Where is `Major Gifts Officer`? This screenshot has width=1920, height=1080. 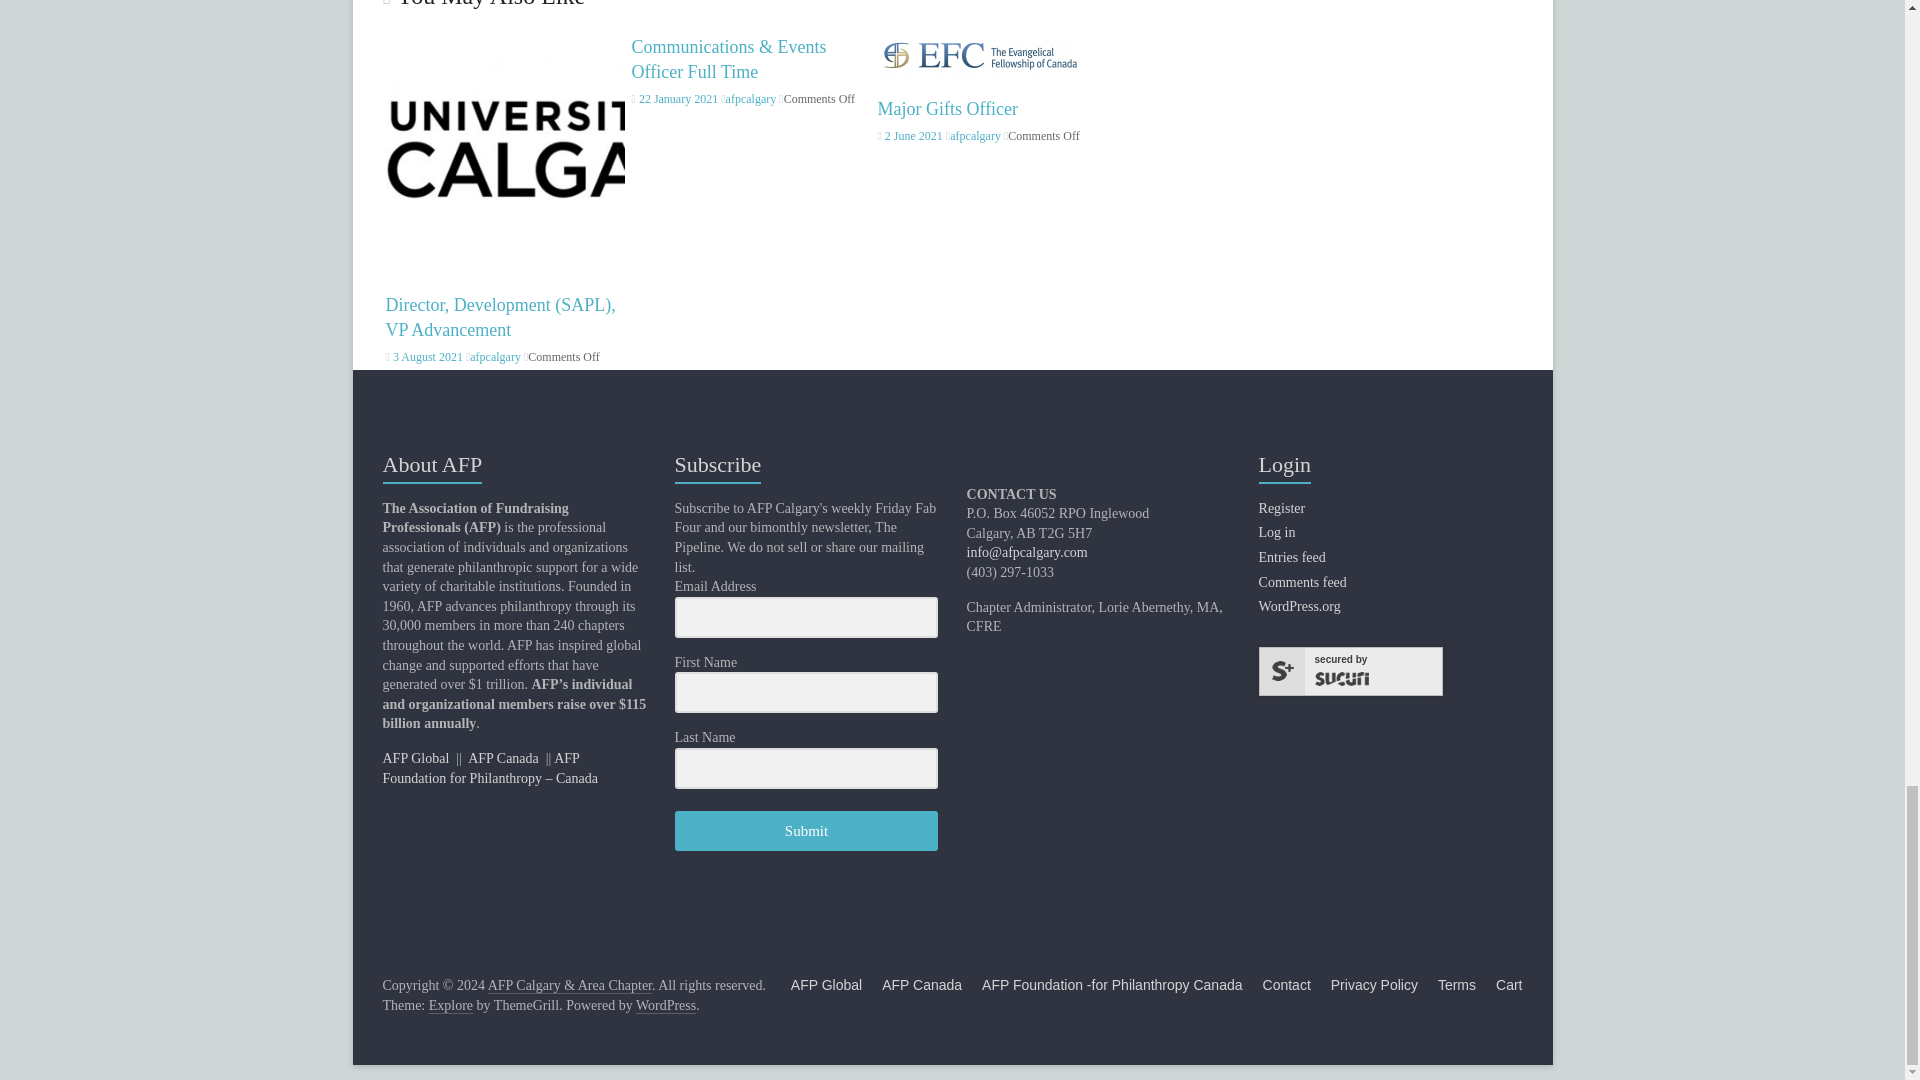 Major Gifts Officer is located at coordinates (947, 108).